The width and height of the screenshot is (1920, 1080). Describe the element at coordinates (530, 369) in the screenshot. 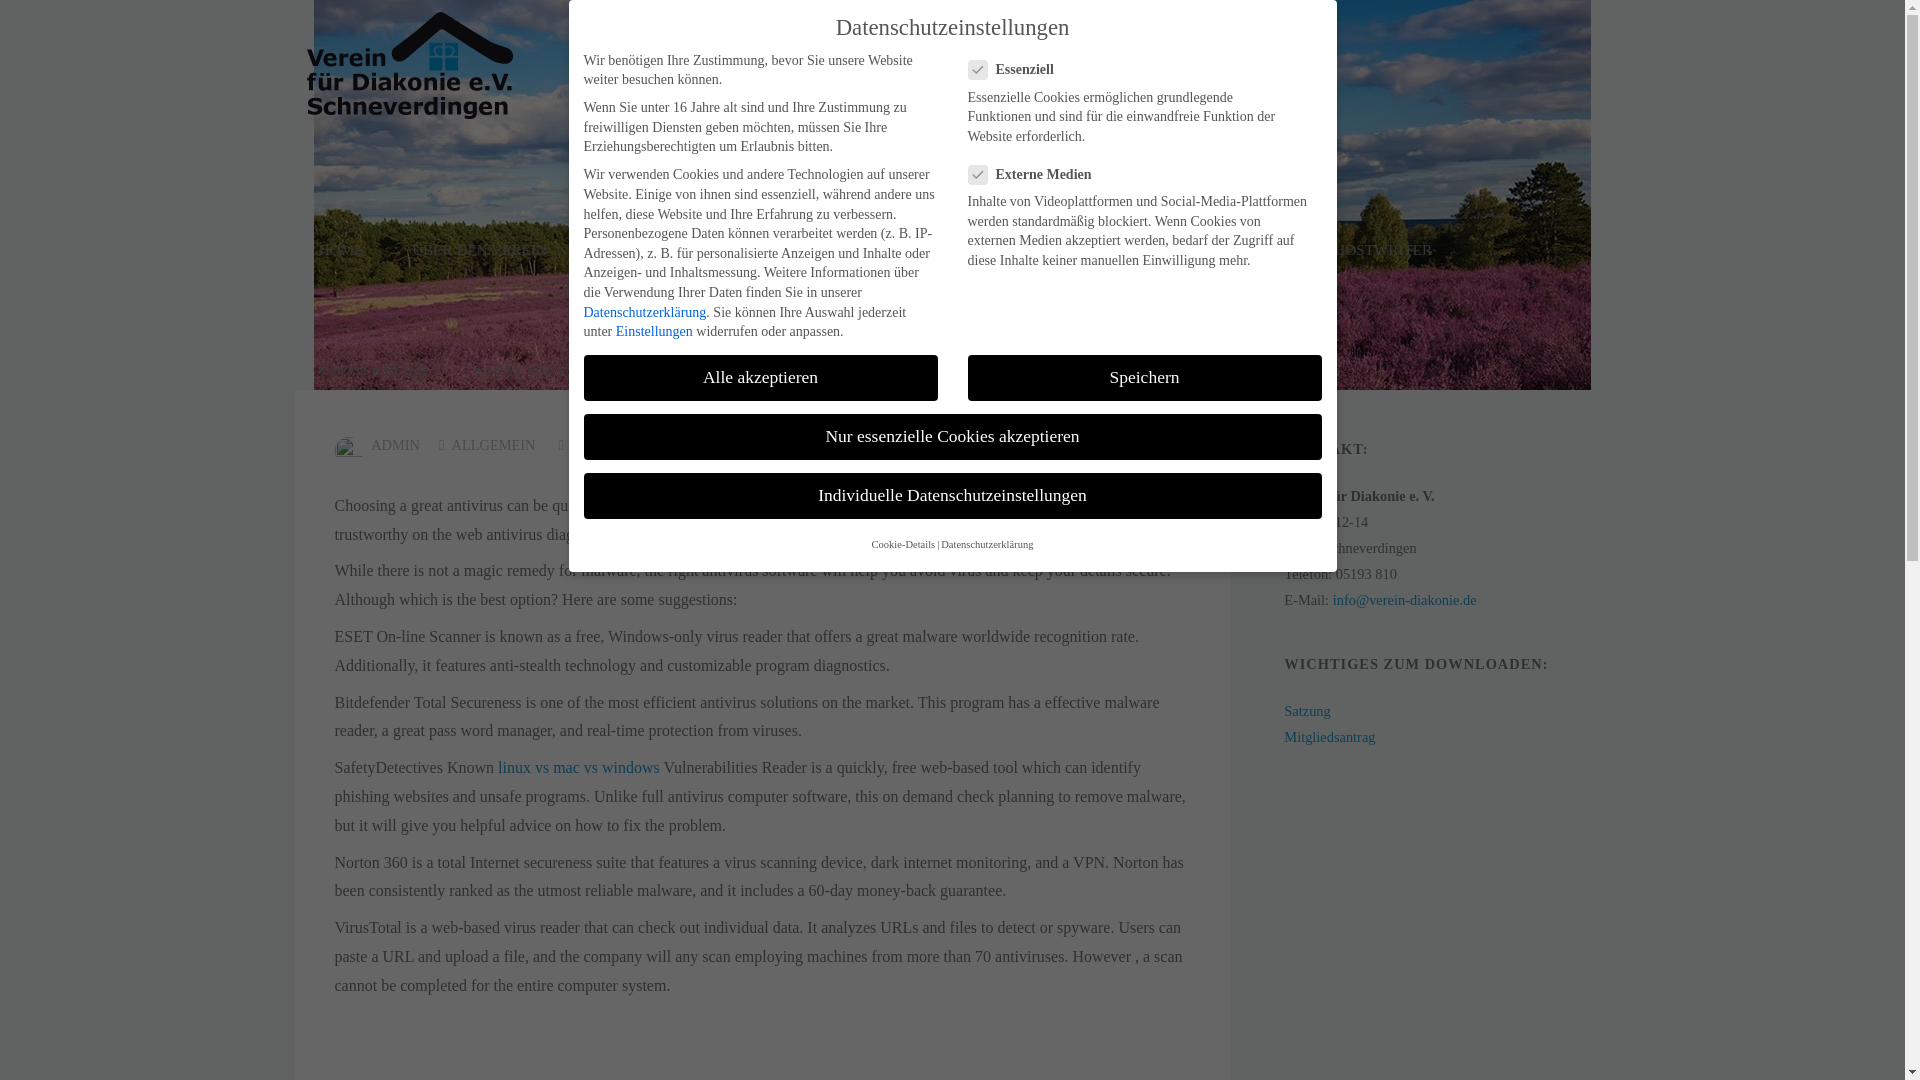

I see `ESSAY WRITER` at that location.